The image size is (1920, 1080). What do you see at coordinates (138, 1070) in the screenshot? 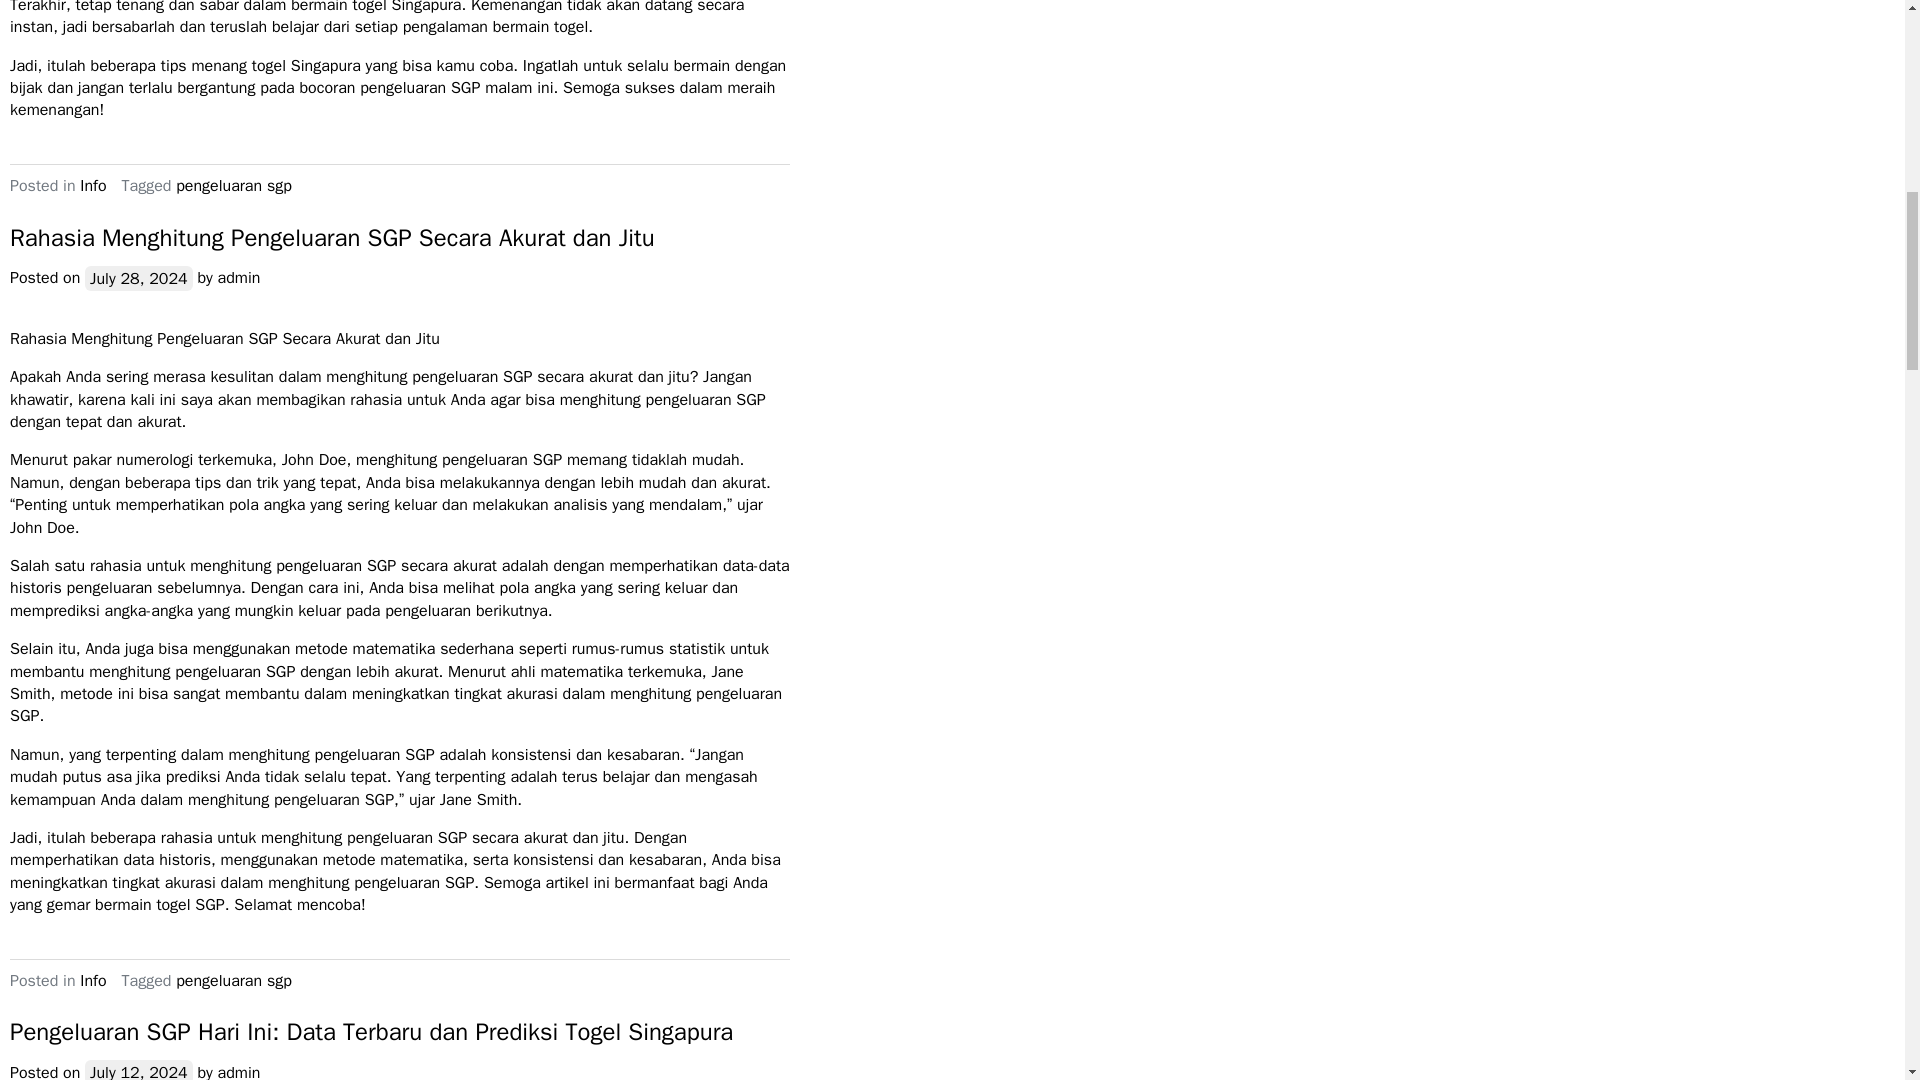
I see `July 12, 2024` at bounding box center [138, 1070].